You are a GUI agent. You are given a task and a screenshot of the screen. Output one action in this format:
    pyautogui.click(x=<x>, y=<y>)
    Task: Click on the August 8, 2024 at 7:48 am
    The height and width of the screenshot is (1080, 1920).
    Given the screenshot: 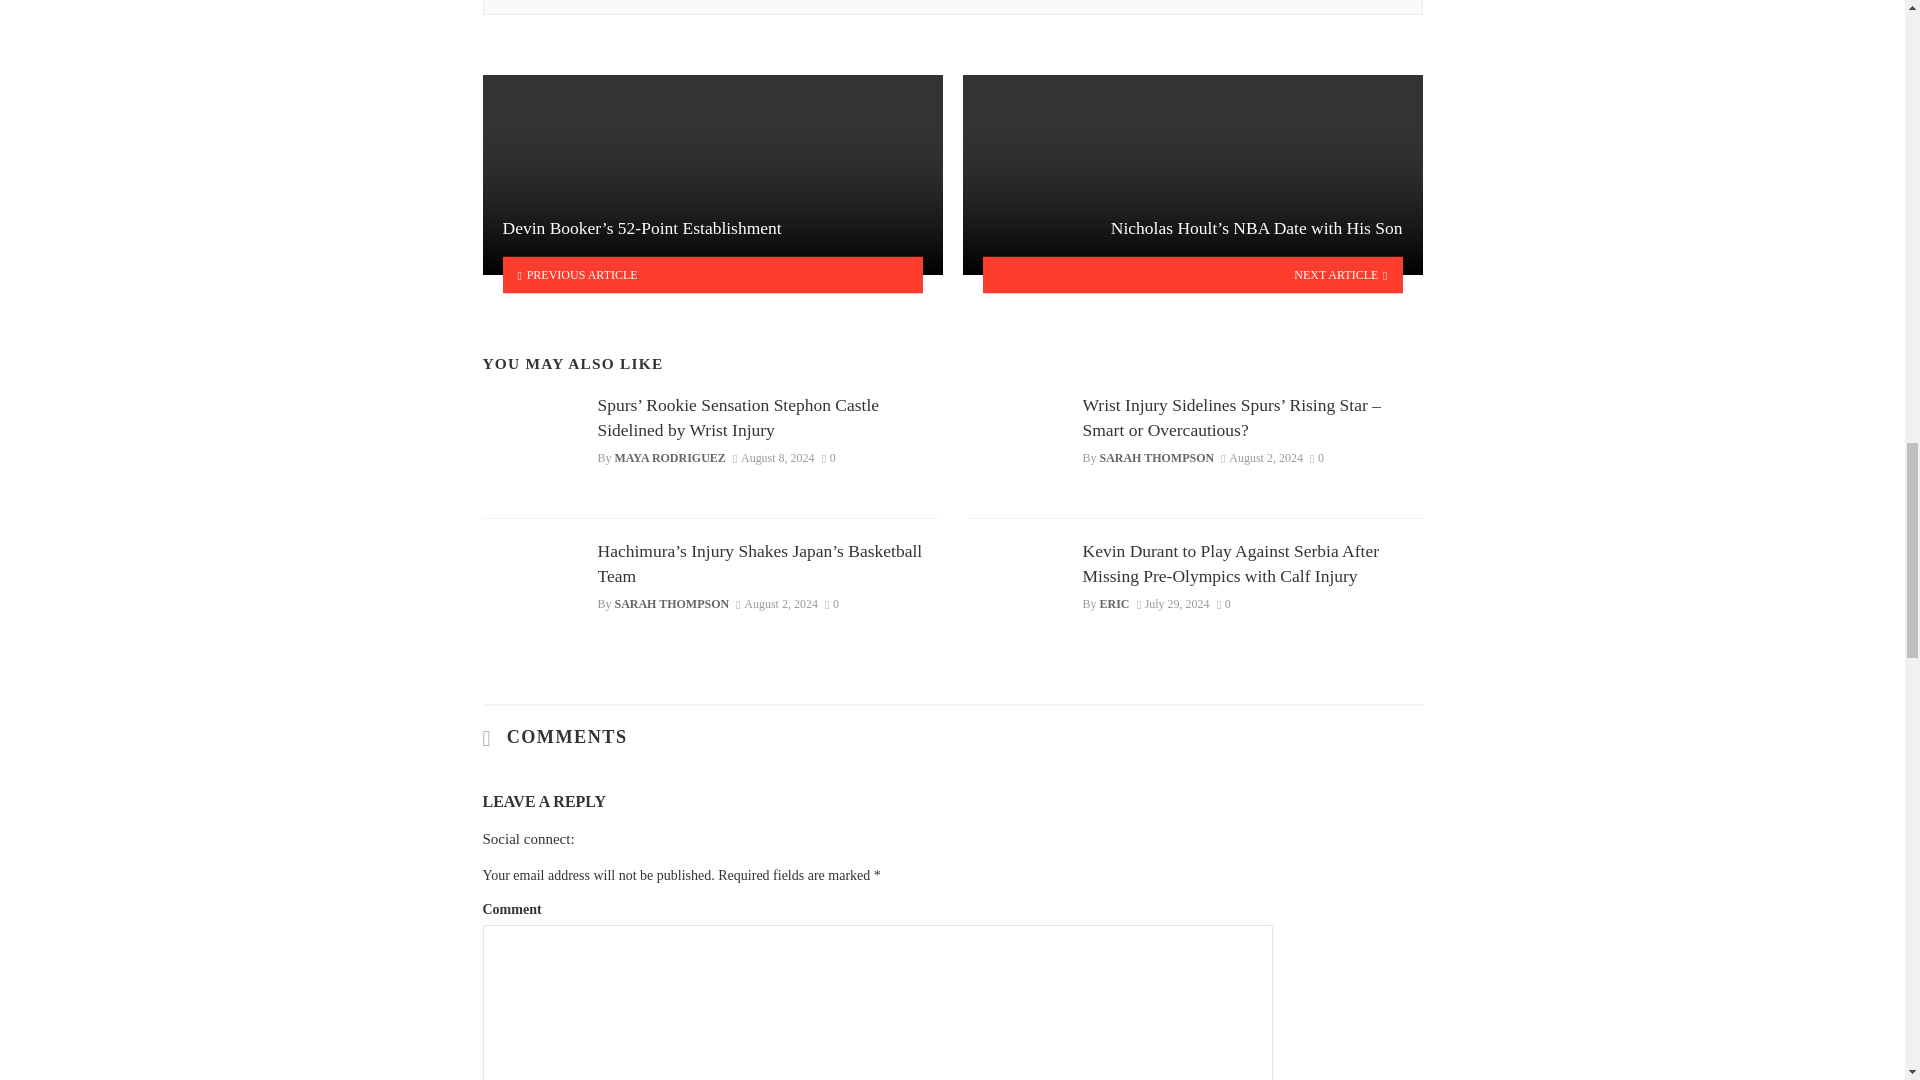 What is the action you would take?
    pyautogui.click(x=774, y=458)
    